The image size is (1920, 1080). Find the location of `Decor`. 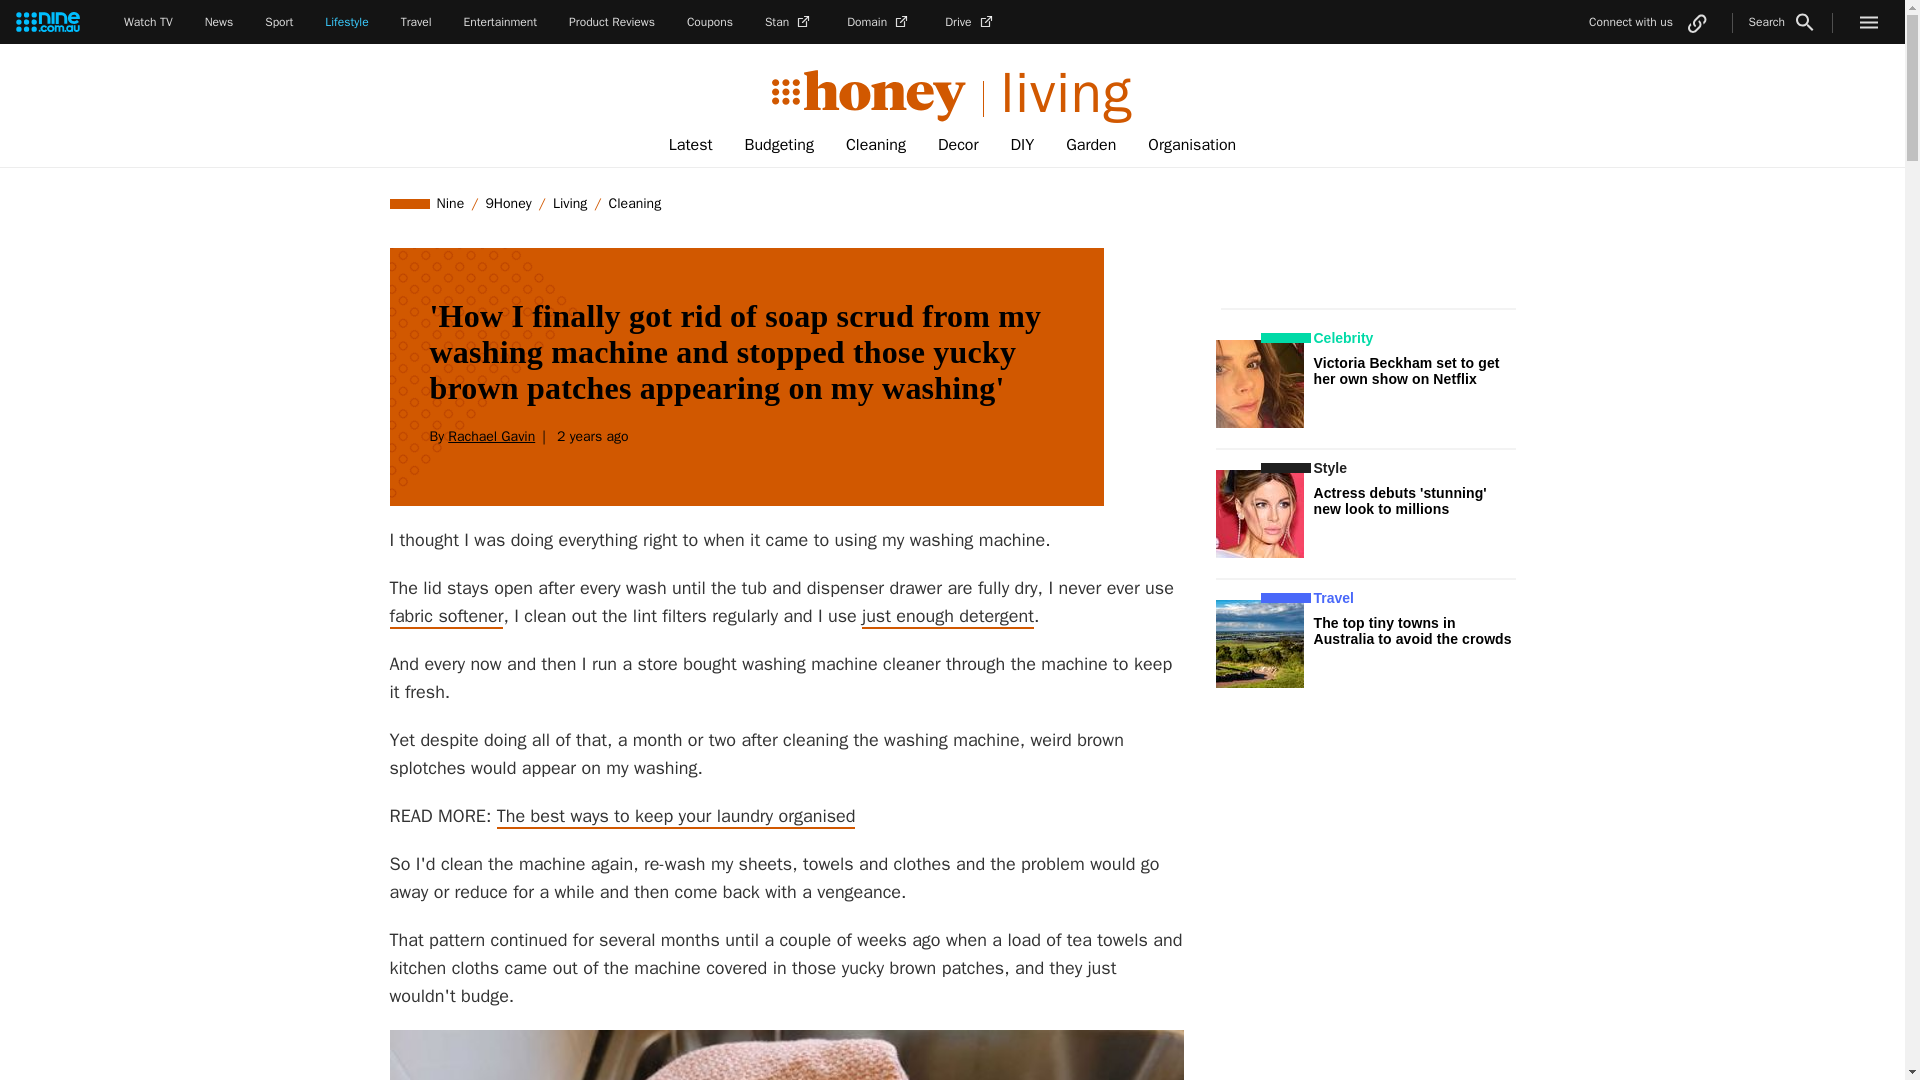

Decor is located at coordinates (958, 145).